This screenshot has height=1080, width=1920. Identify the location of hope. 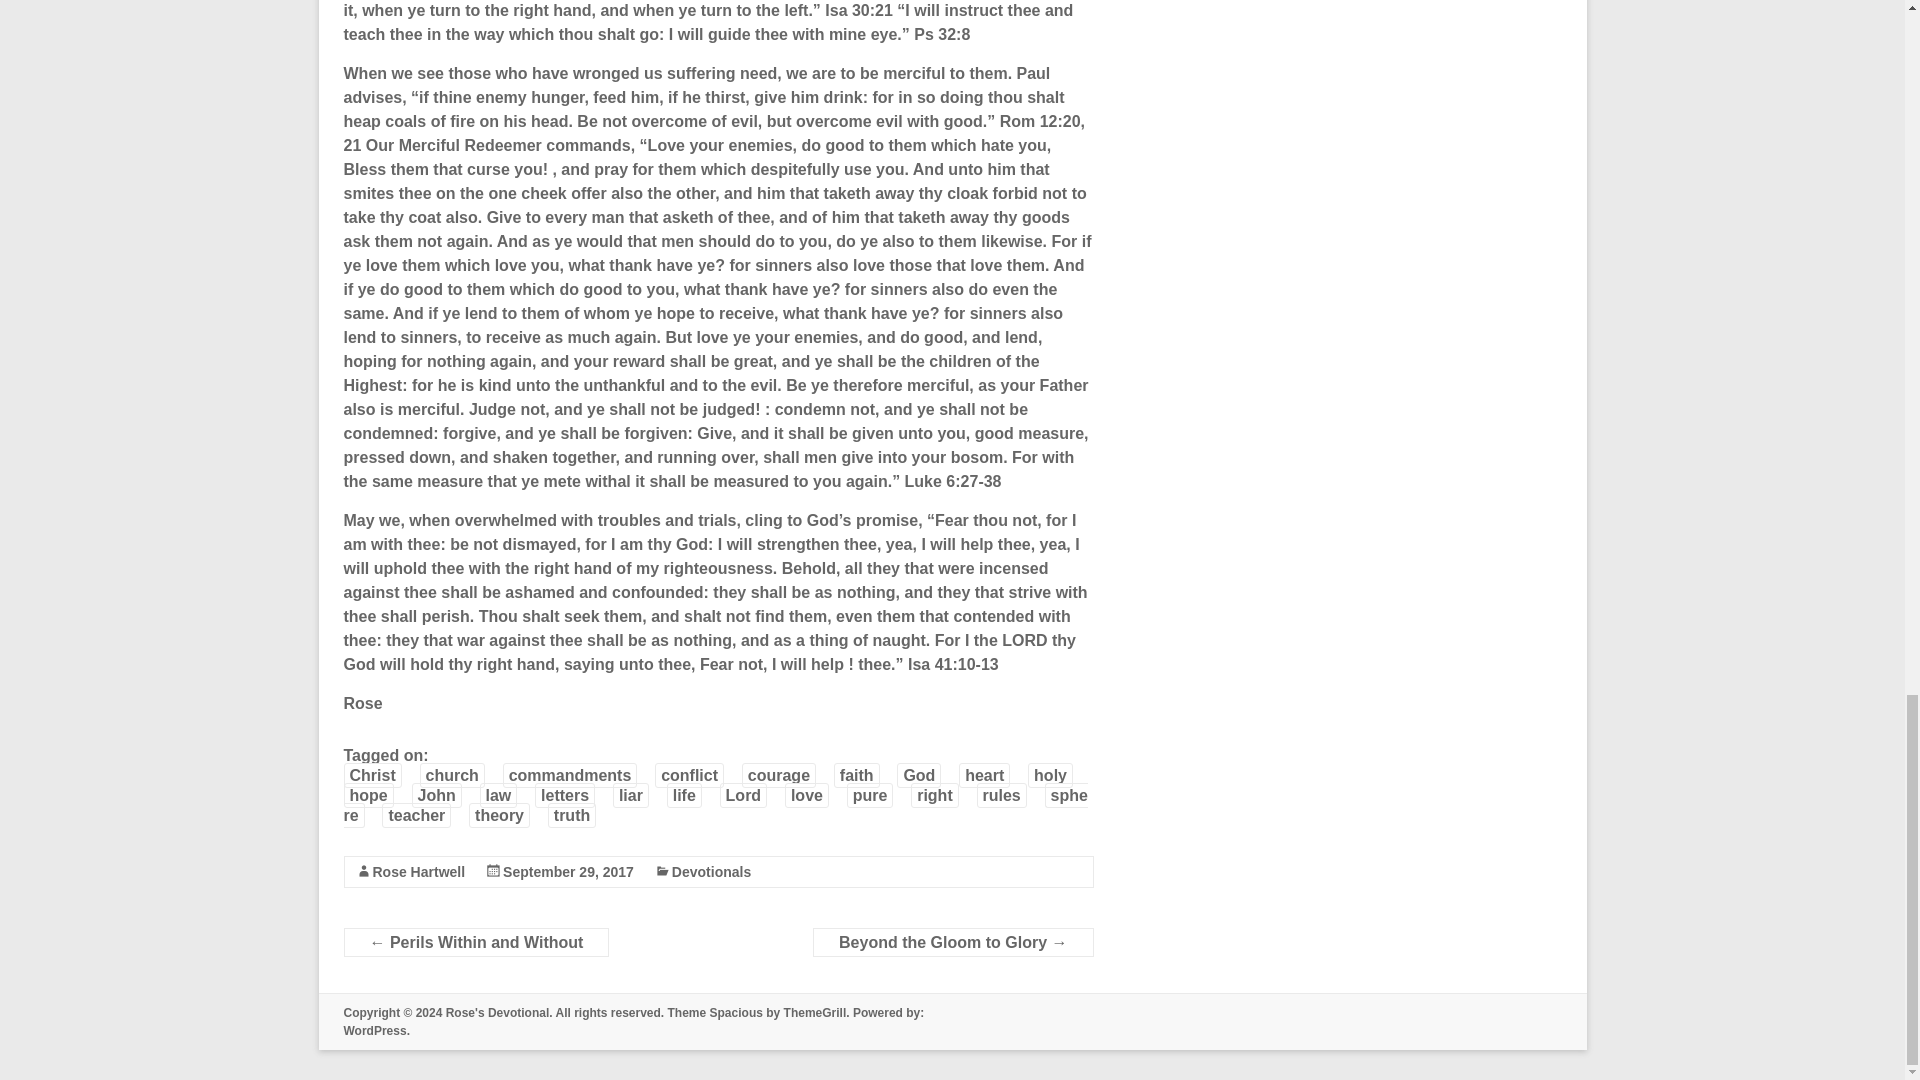
(368, 795).